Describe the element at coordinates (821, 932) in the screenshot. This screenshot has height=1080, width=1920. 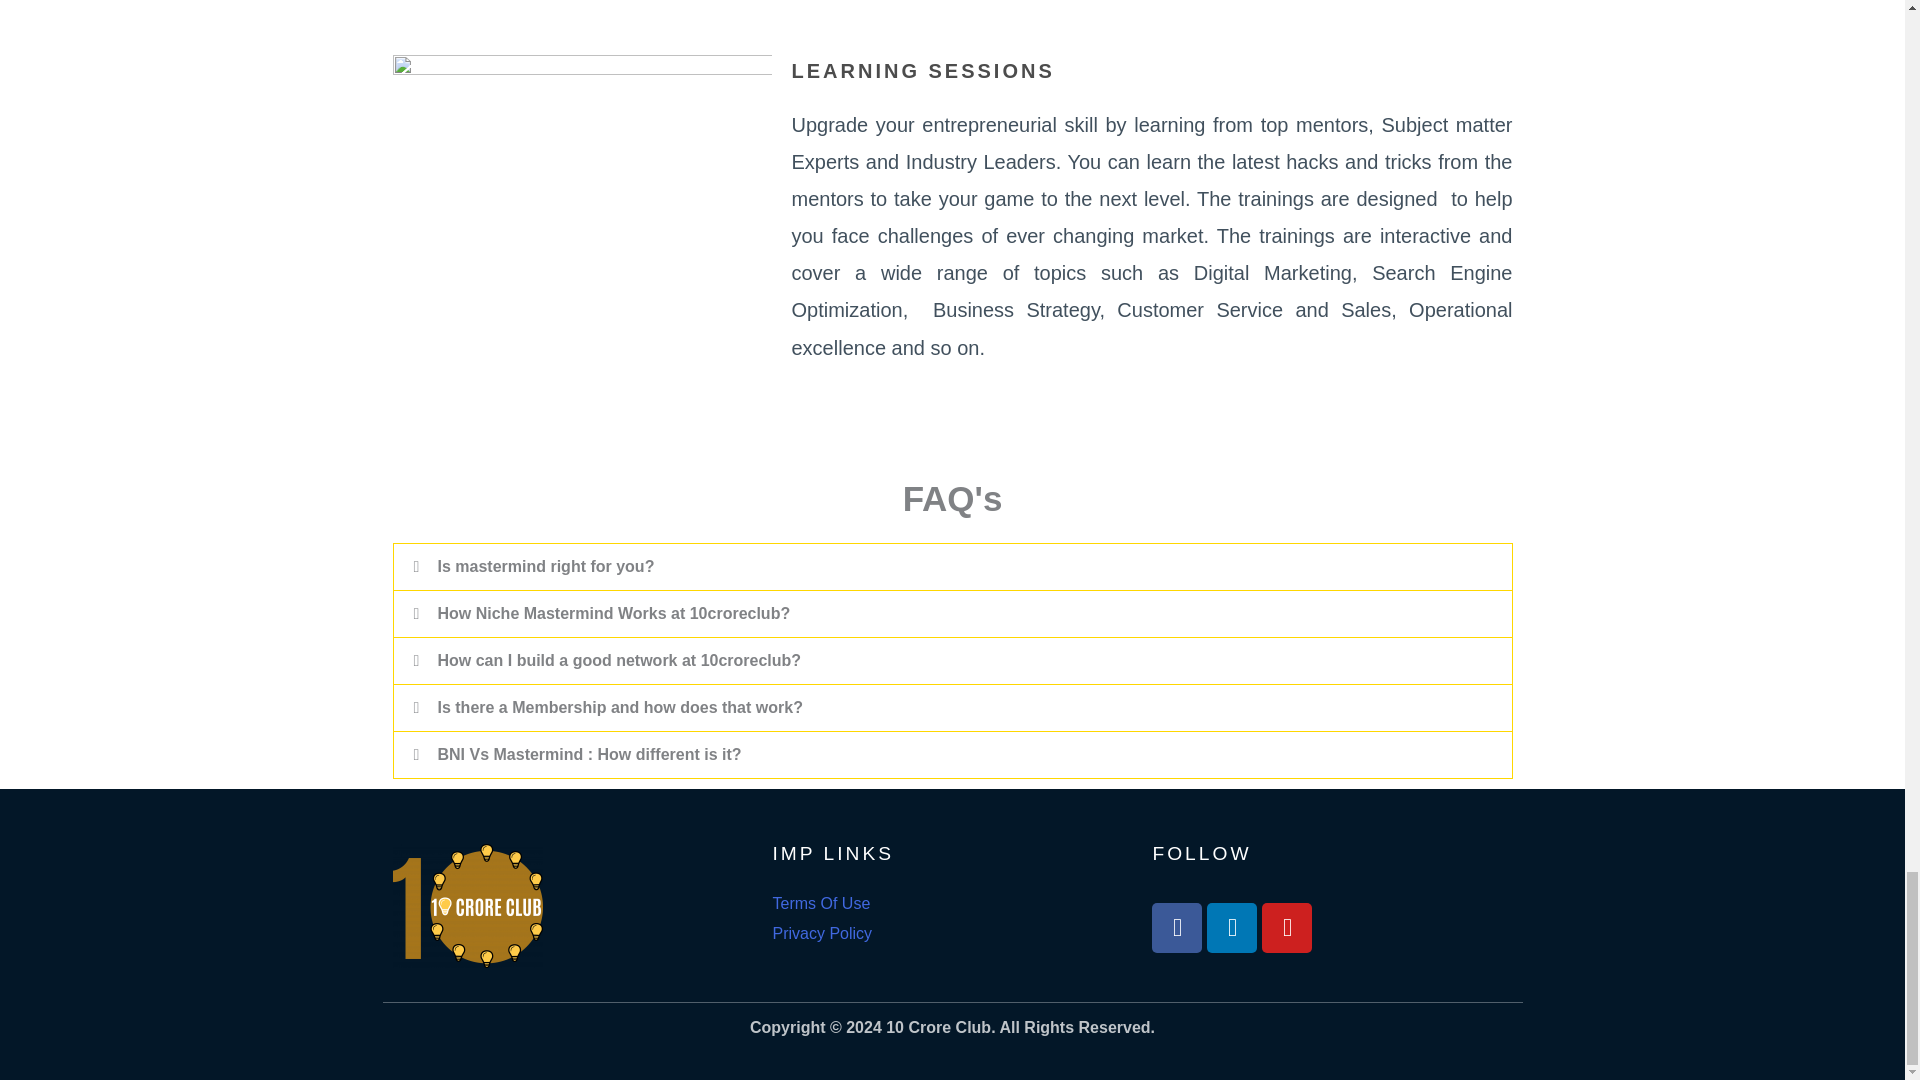
I see `Privacy Policy` at that location.